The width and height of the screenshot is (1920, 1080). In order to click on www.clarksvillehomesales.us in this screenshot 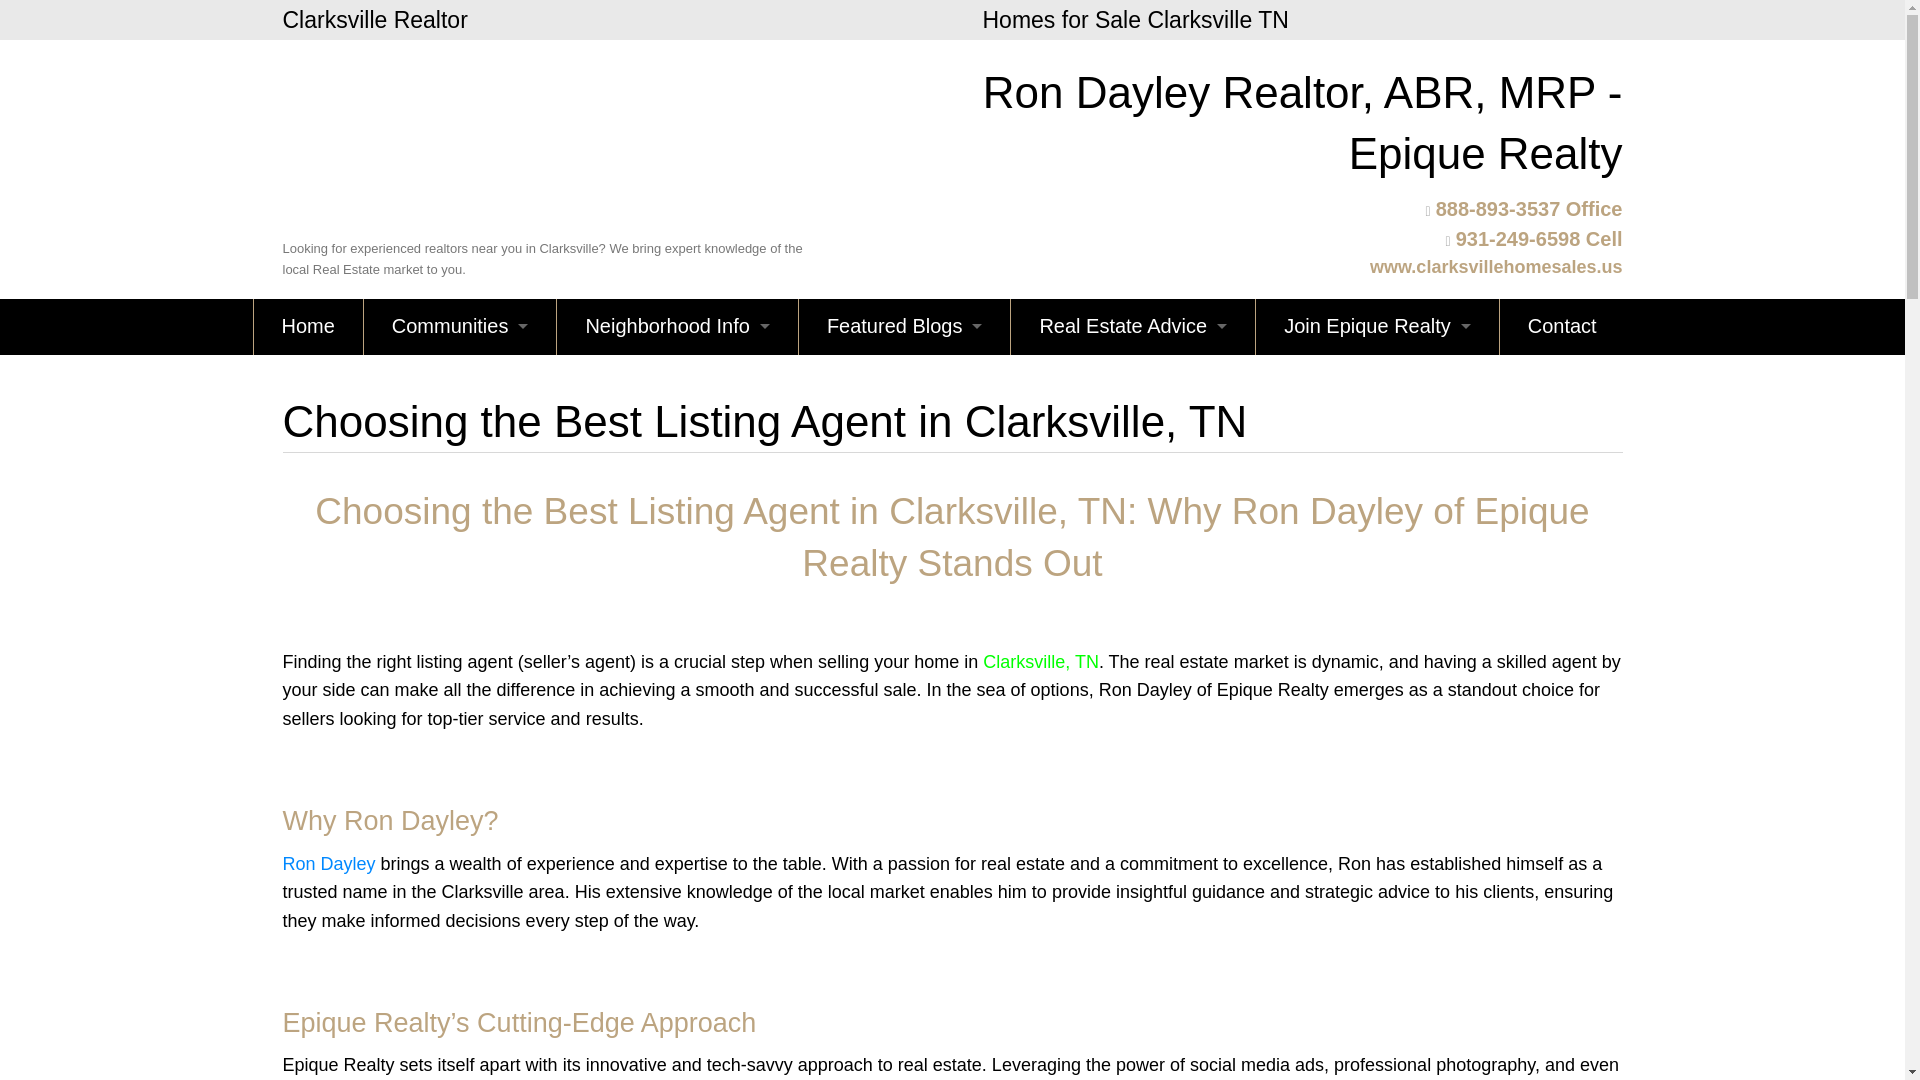, I will do `click(1496, 266)`.